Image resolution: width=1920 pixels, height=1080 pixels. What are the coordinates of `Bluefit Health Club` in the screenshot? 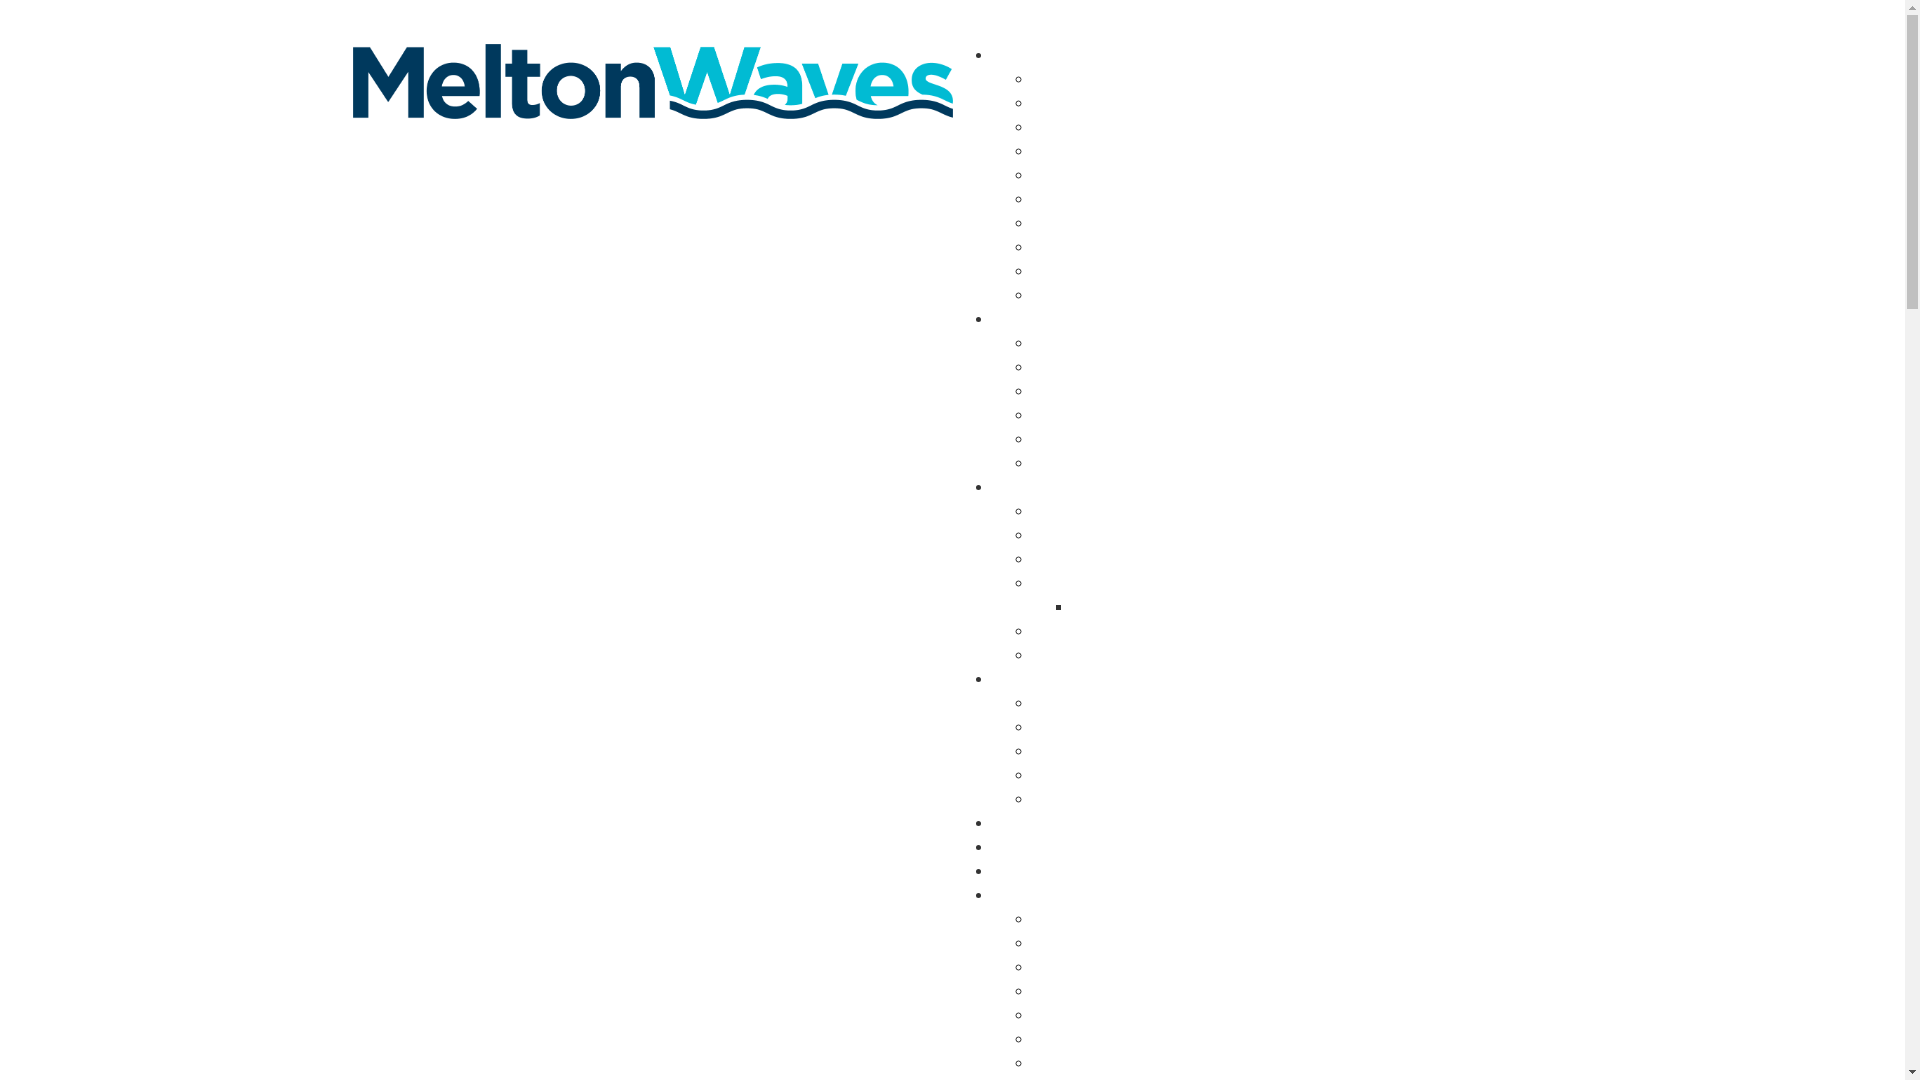 It's located at (1098, 128).